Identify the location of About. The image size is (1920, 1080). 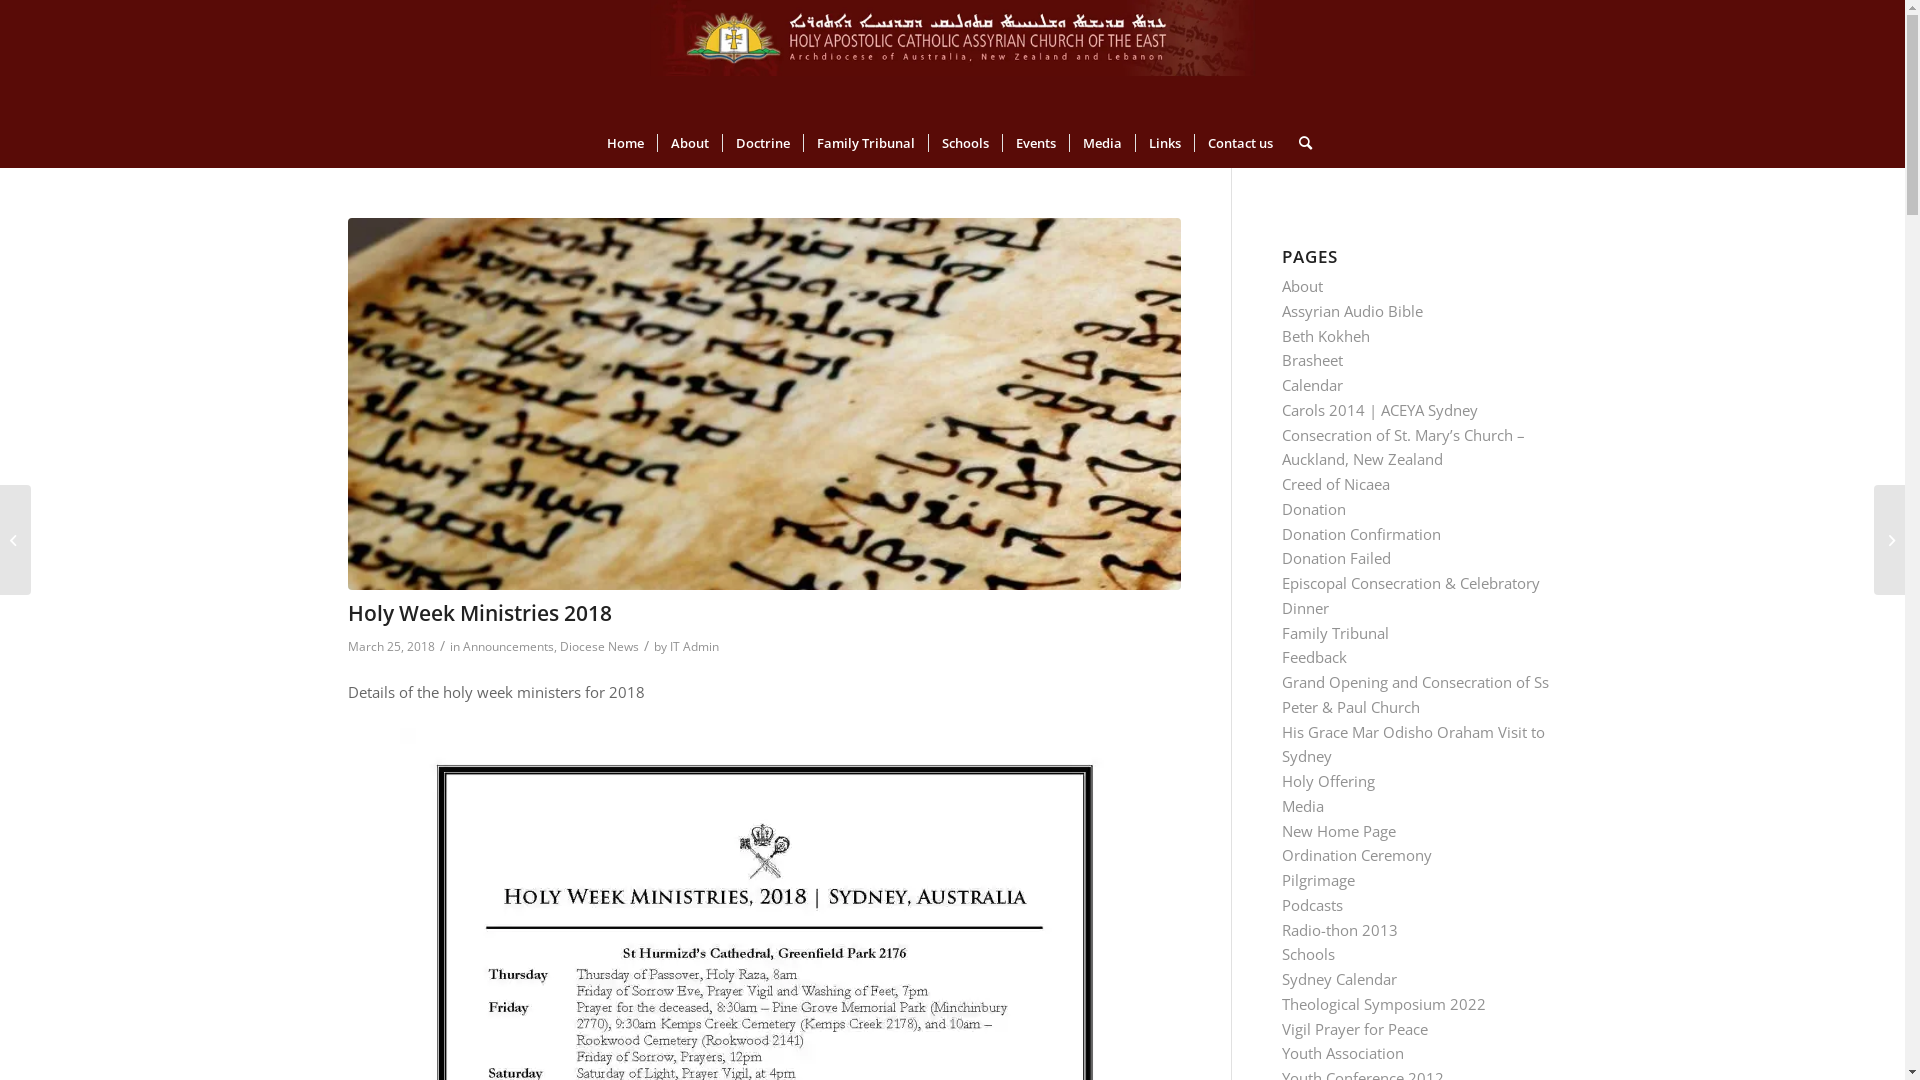
(688, 143).